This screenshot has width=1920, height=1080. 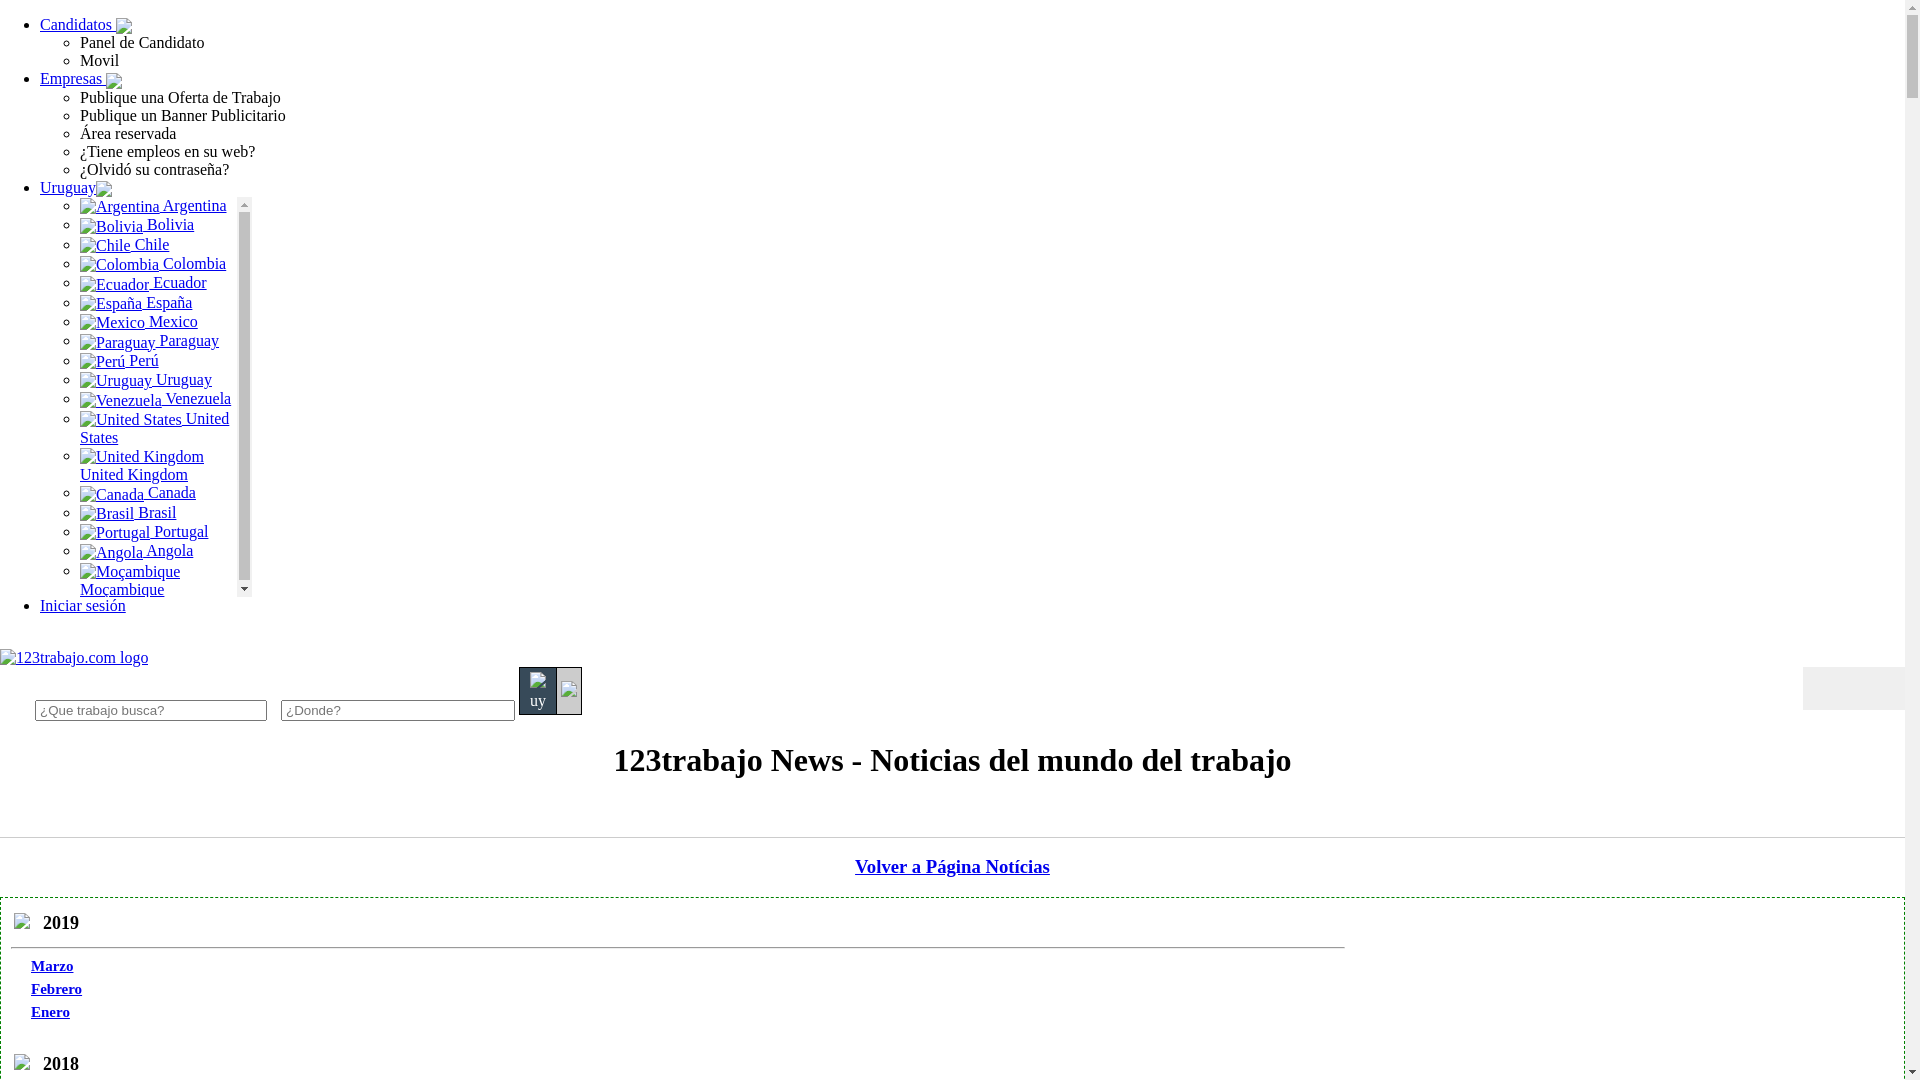 What do you see at coordinates (144, 282) in the screenshot?
I see `Ecuador` at bounding box center [144, 282].